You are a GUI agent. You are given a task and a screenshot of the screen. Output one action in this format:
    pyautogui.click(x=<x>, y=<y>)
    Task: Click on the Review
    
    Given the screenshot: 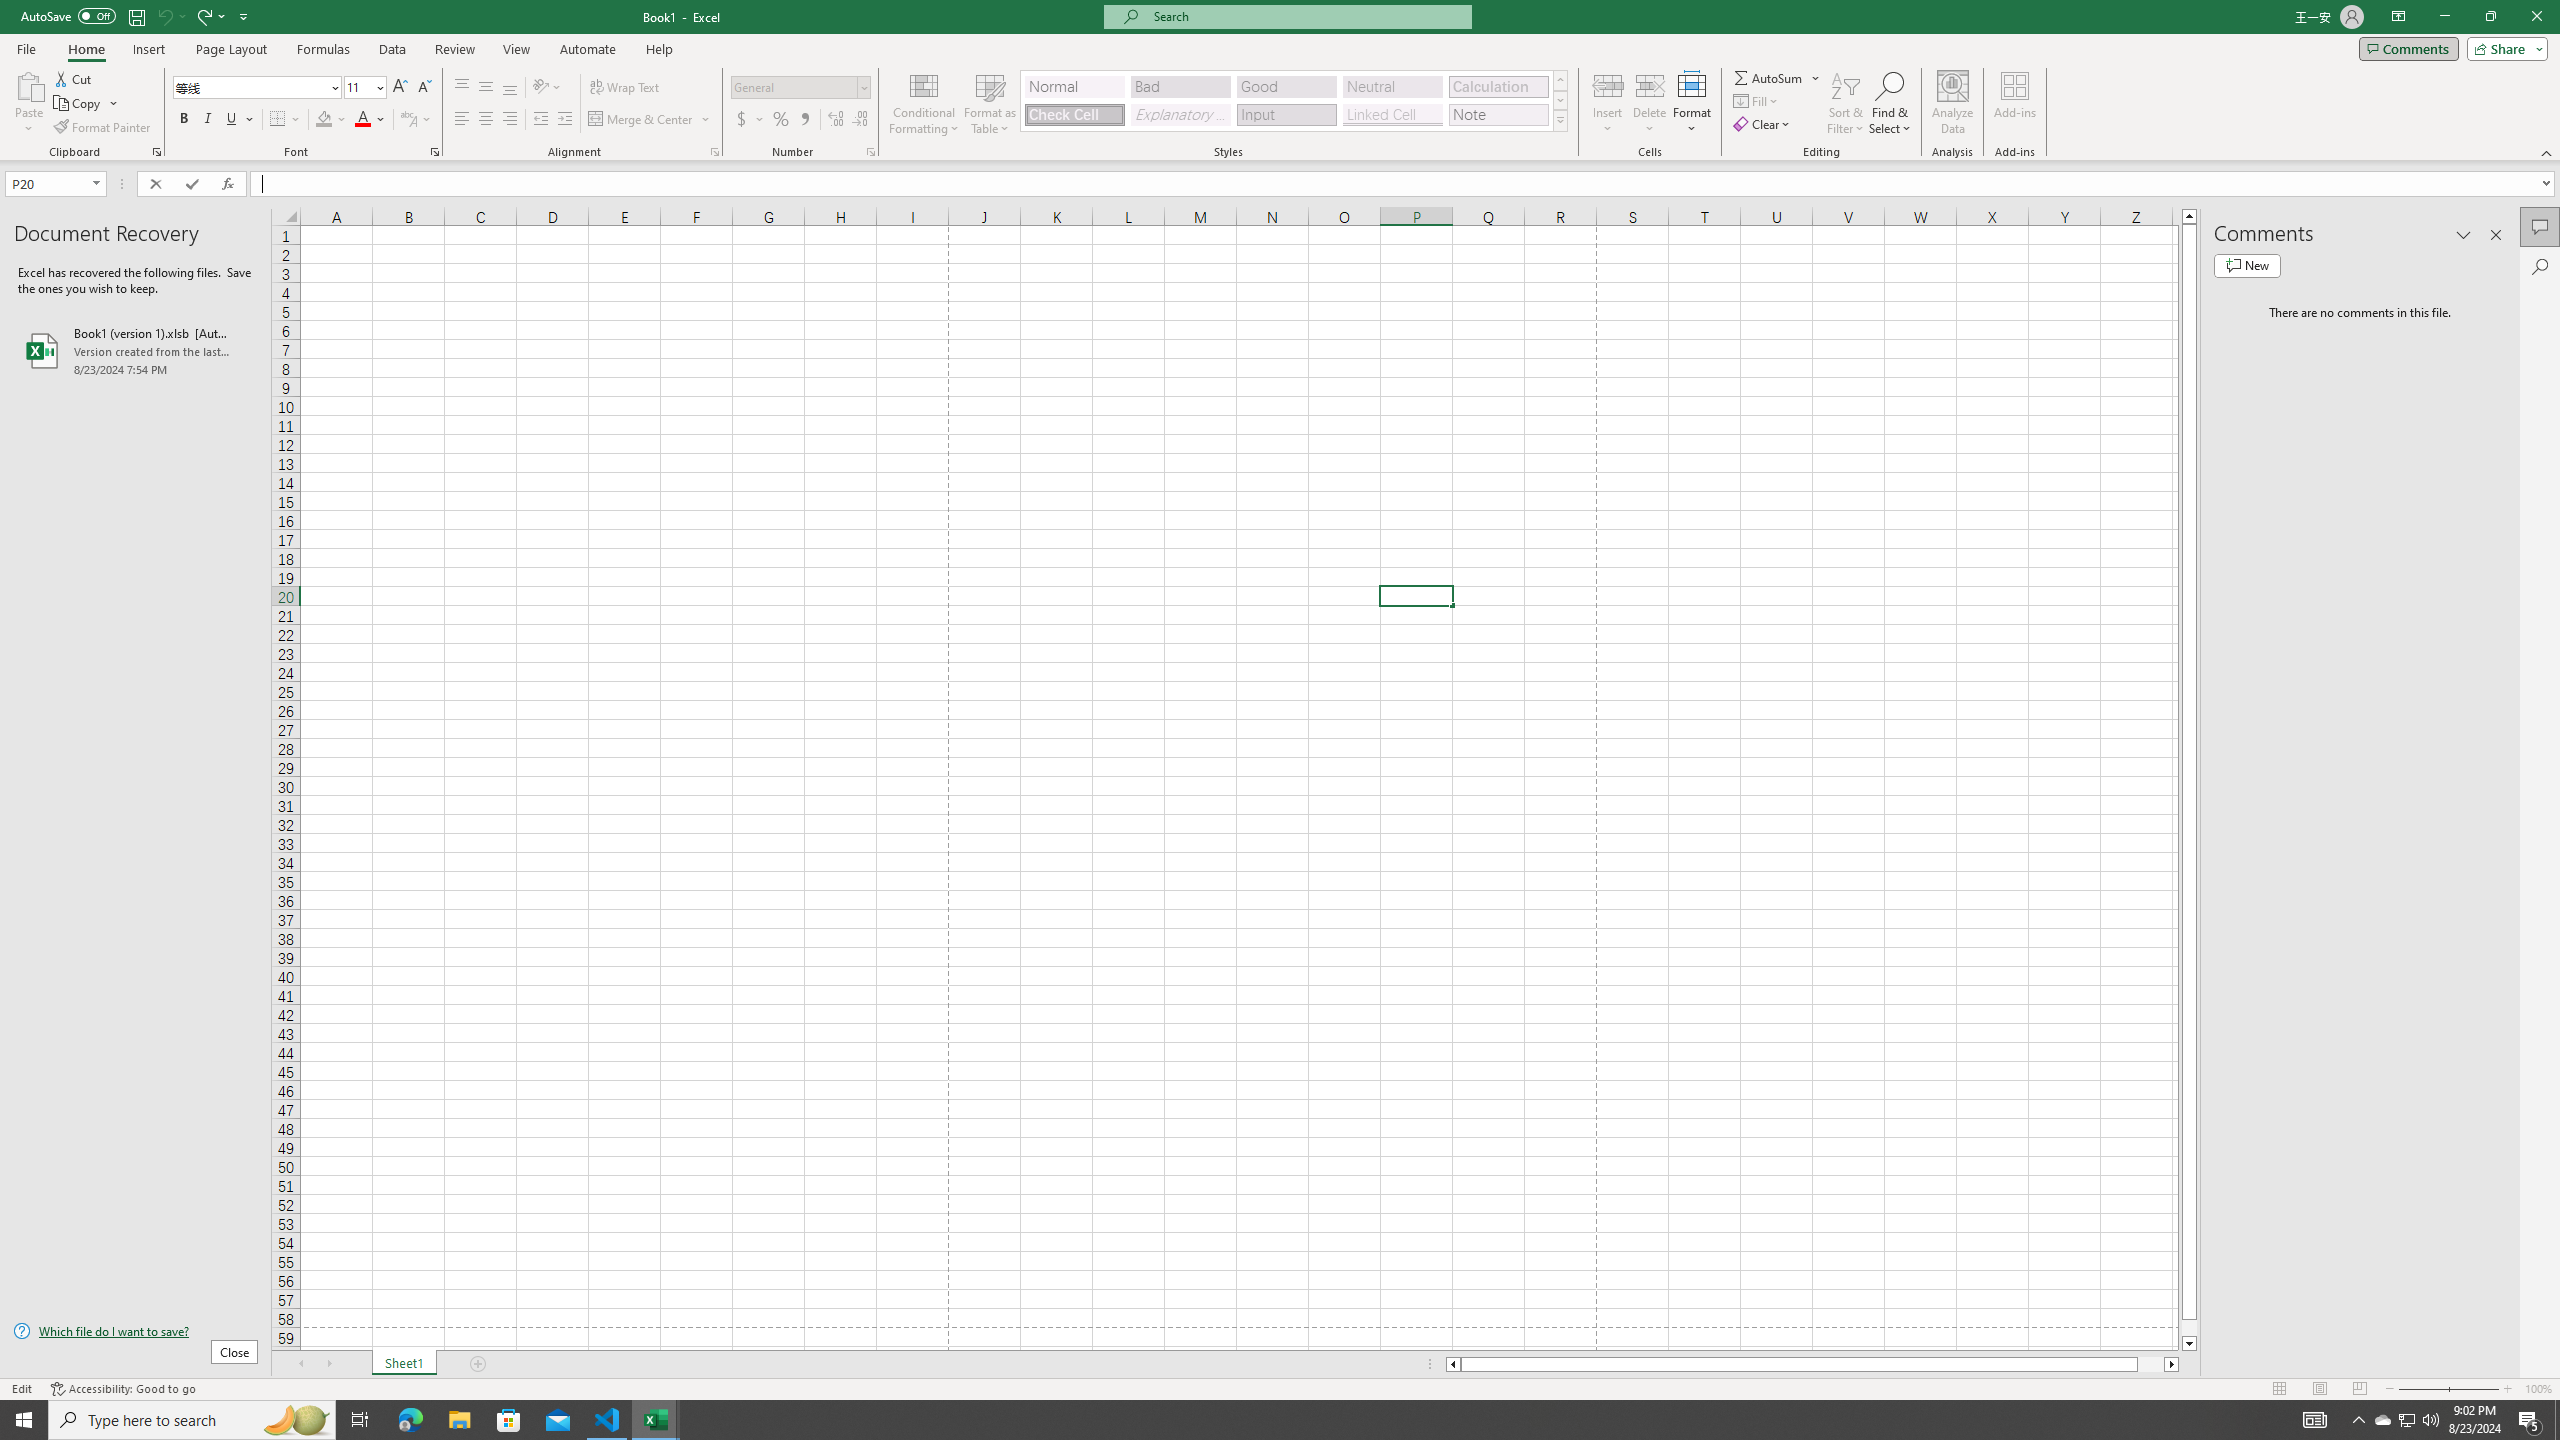 What is the action you would take?
    pyautogui.click(x=454, y=49)
    